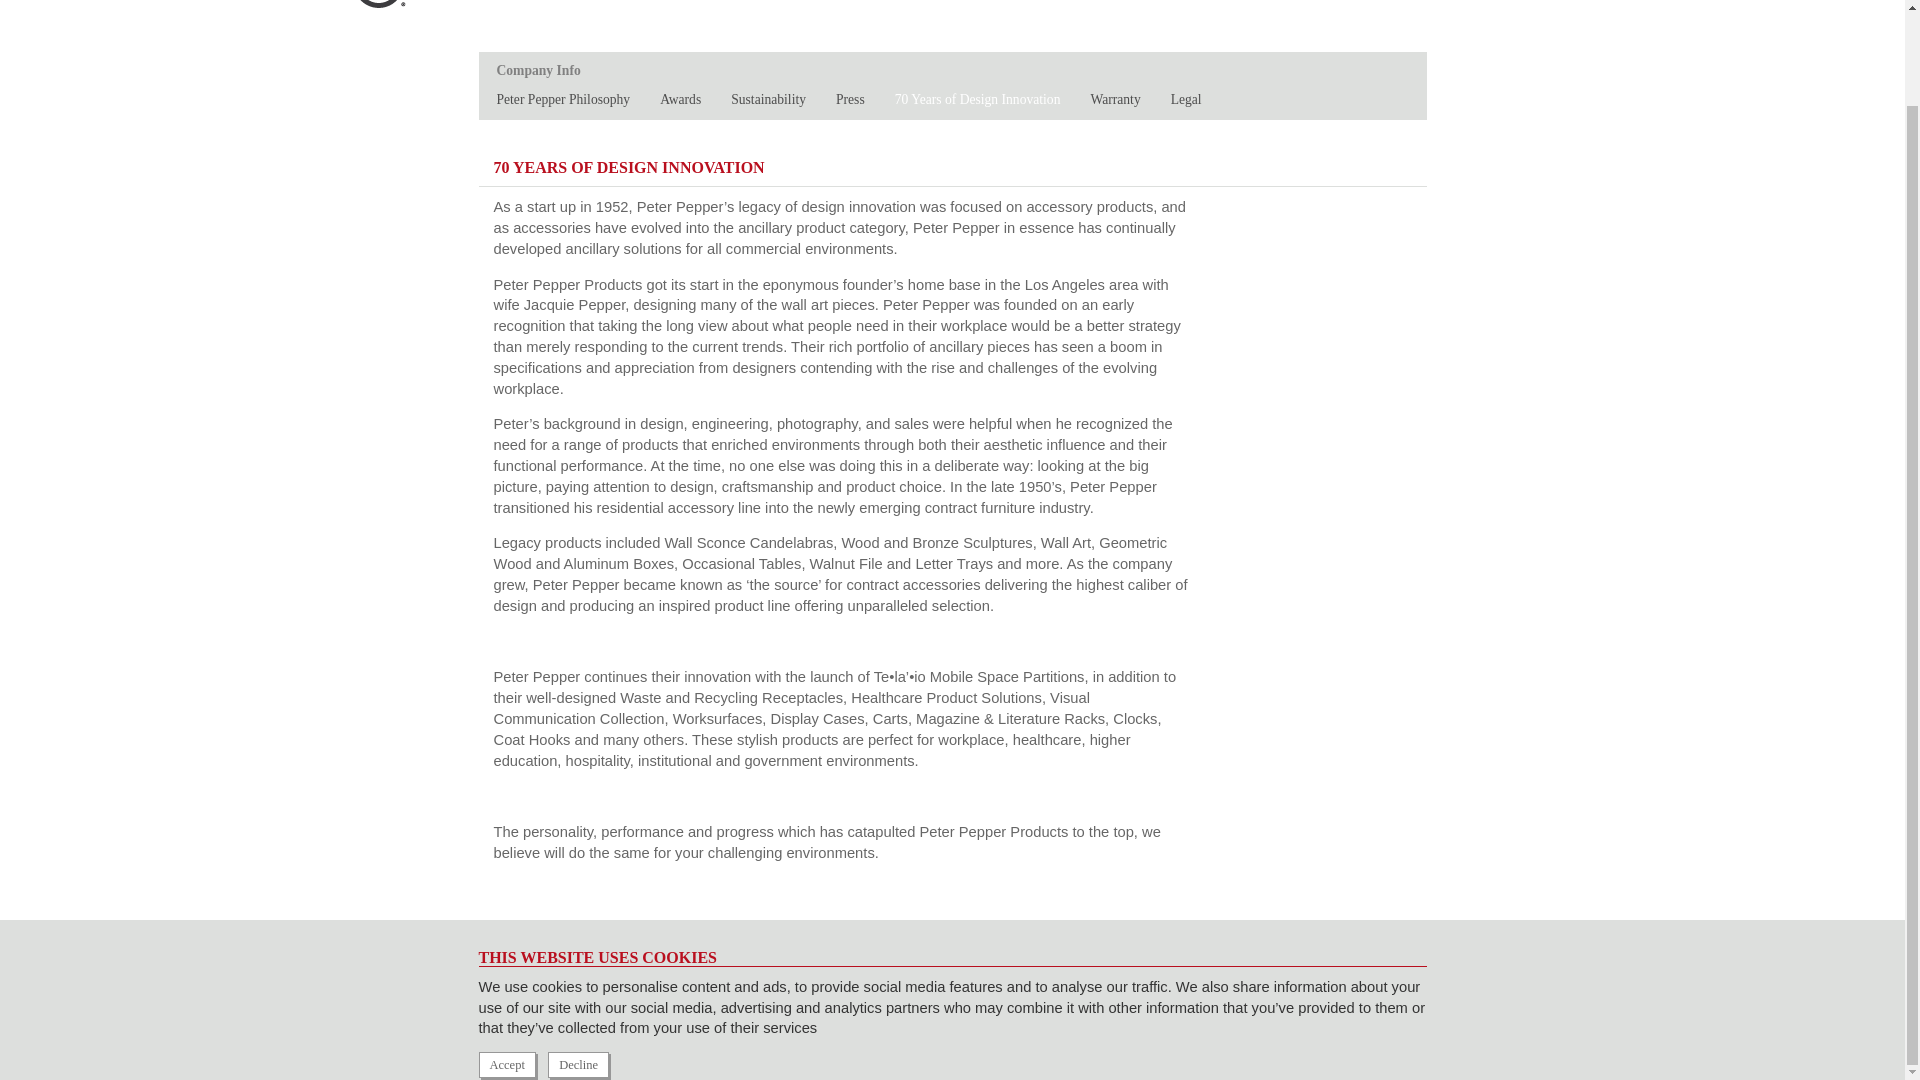  Describe the element at coordinates (978, 98) in the screenshot. I see `70 Years of Design Innovation` at that location.